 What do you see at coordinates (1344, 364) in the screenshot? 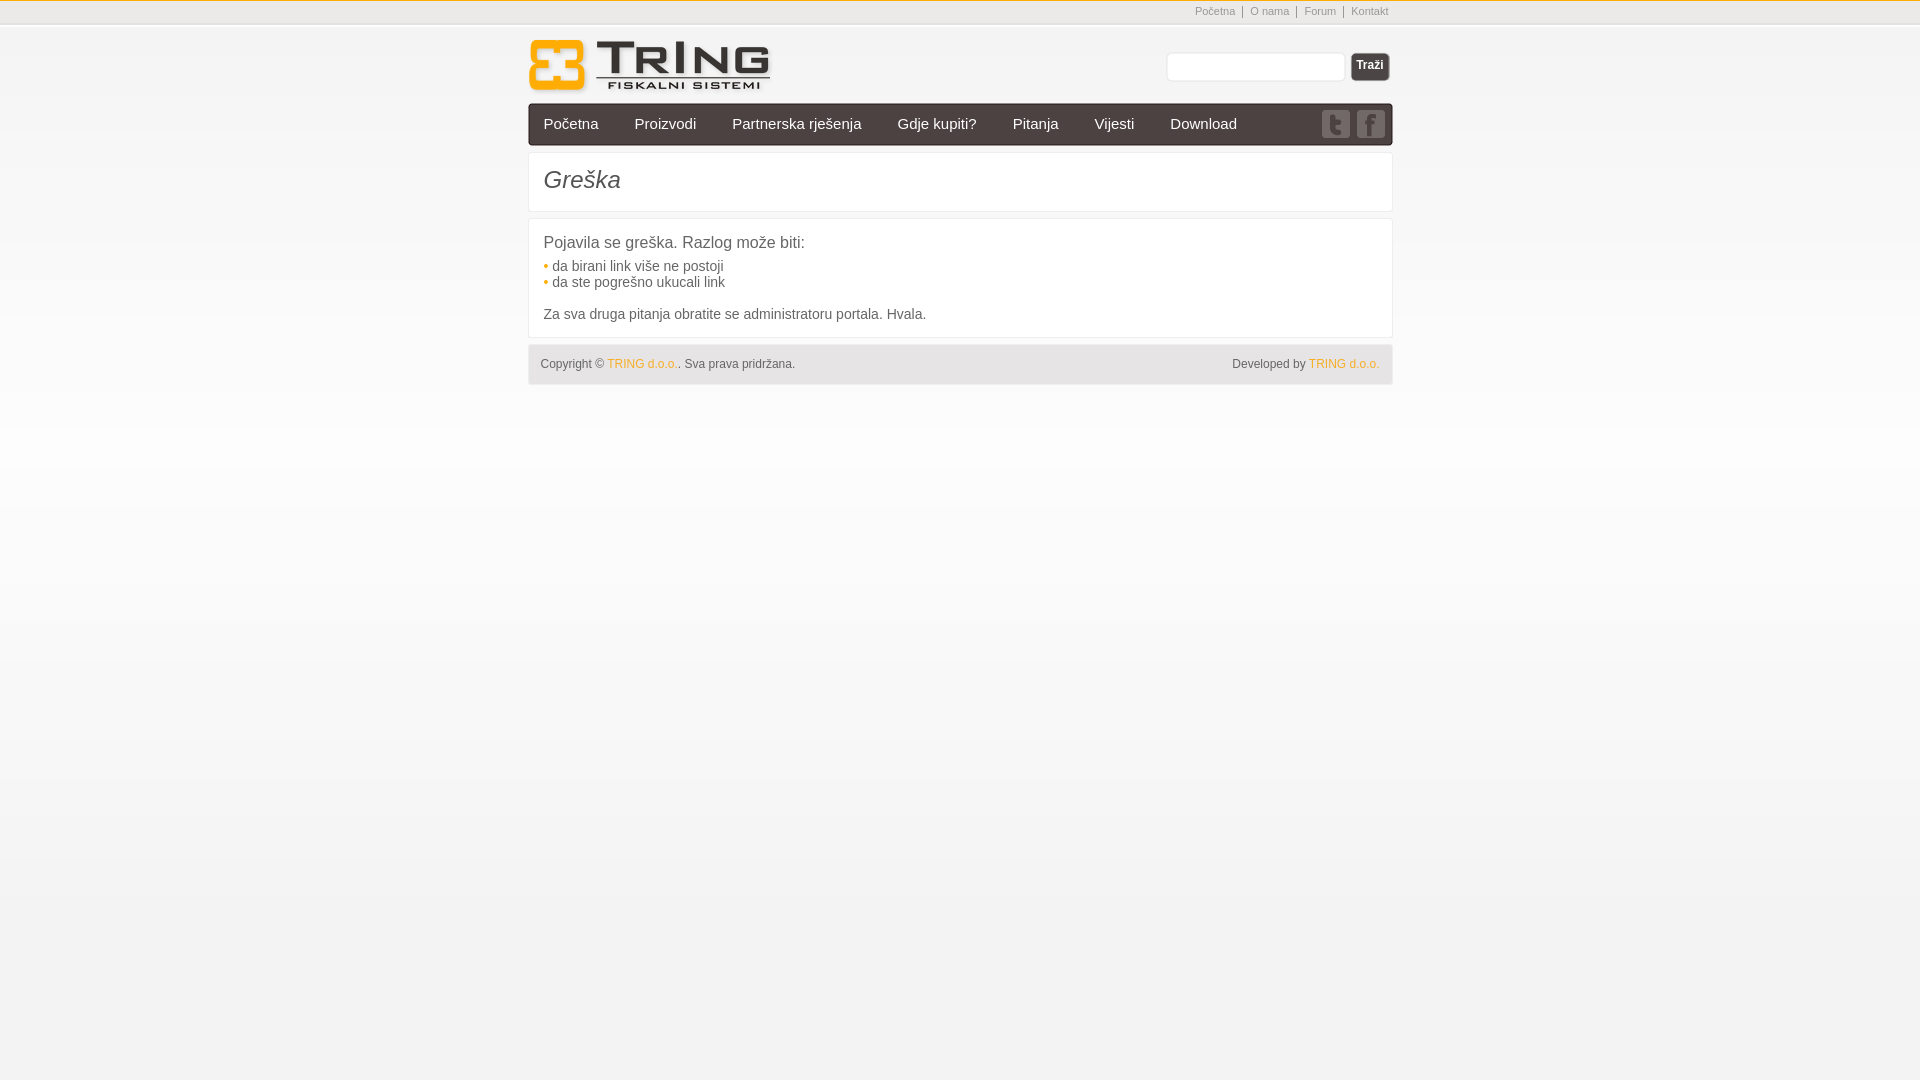
I see `TRING d.o.o.` at bounding box center [1344, 364].